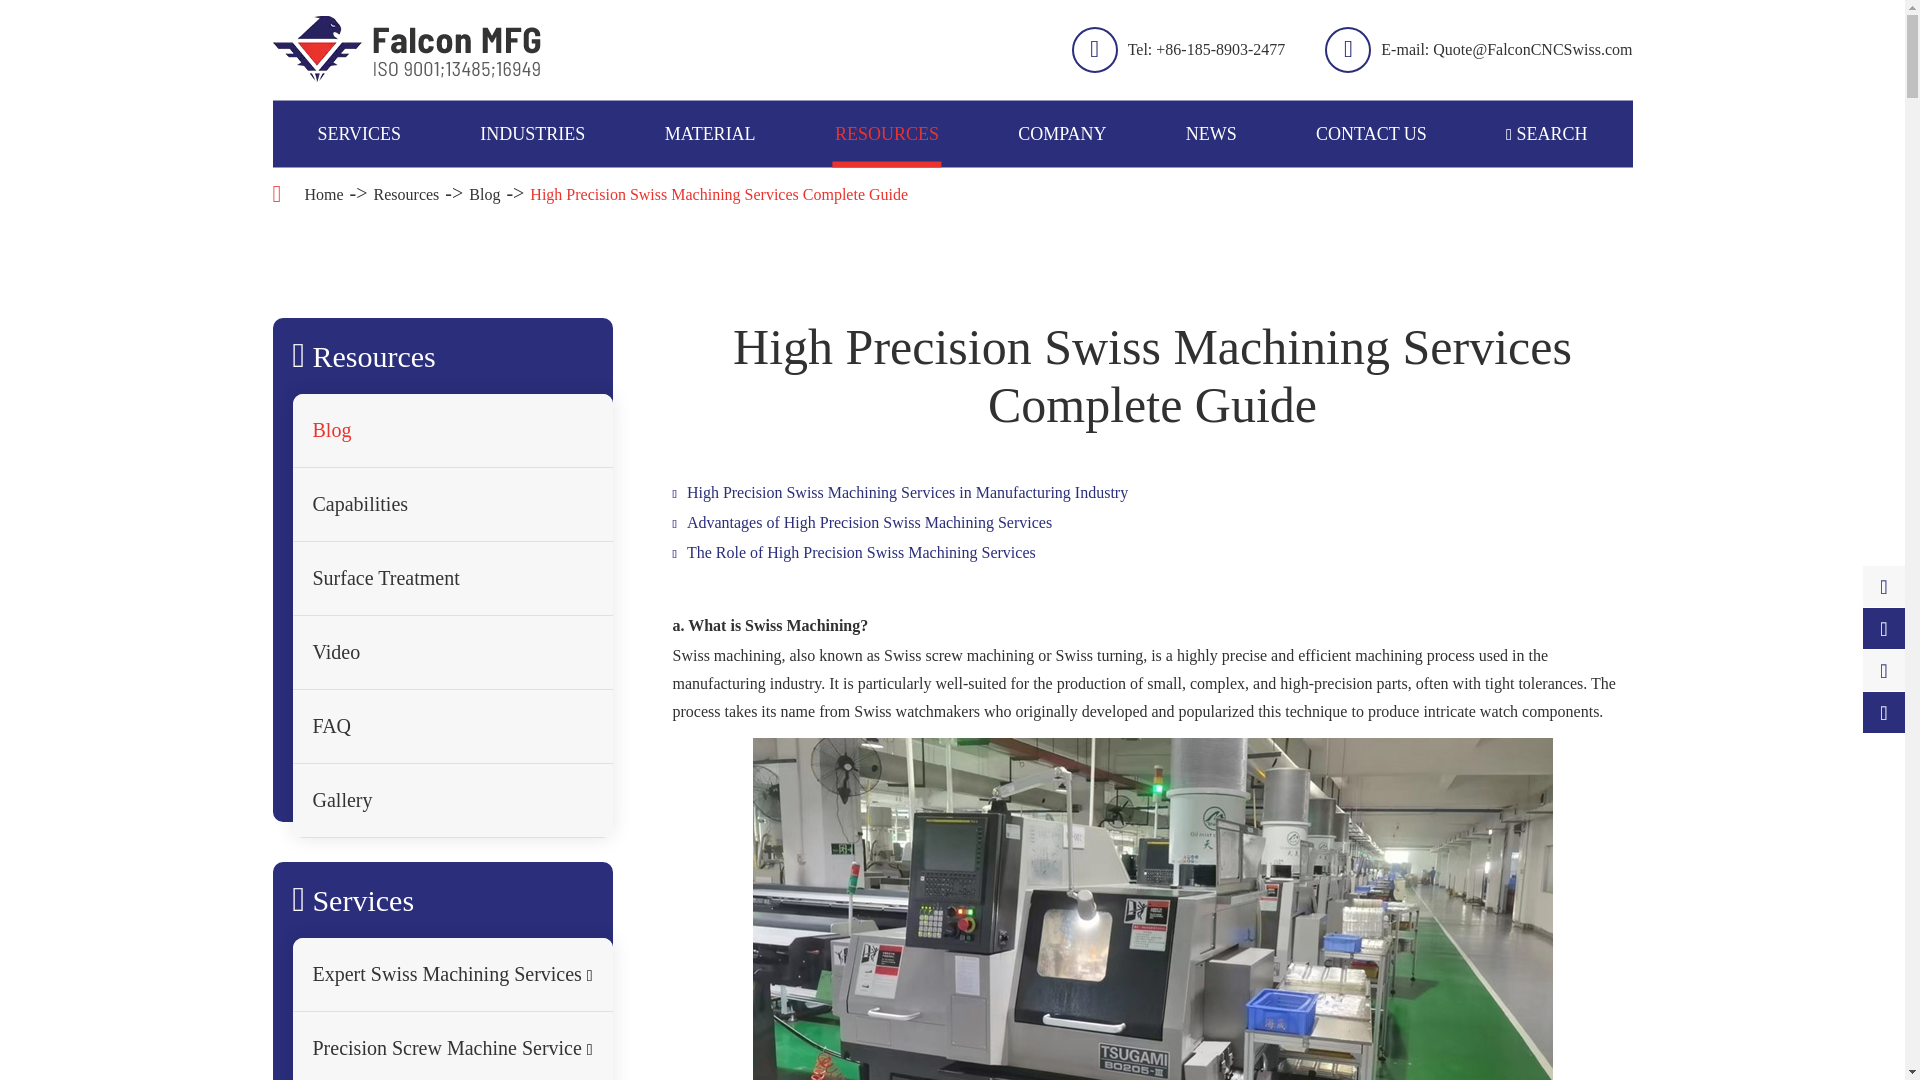  I want to click on Company News, so click(1276, 190).